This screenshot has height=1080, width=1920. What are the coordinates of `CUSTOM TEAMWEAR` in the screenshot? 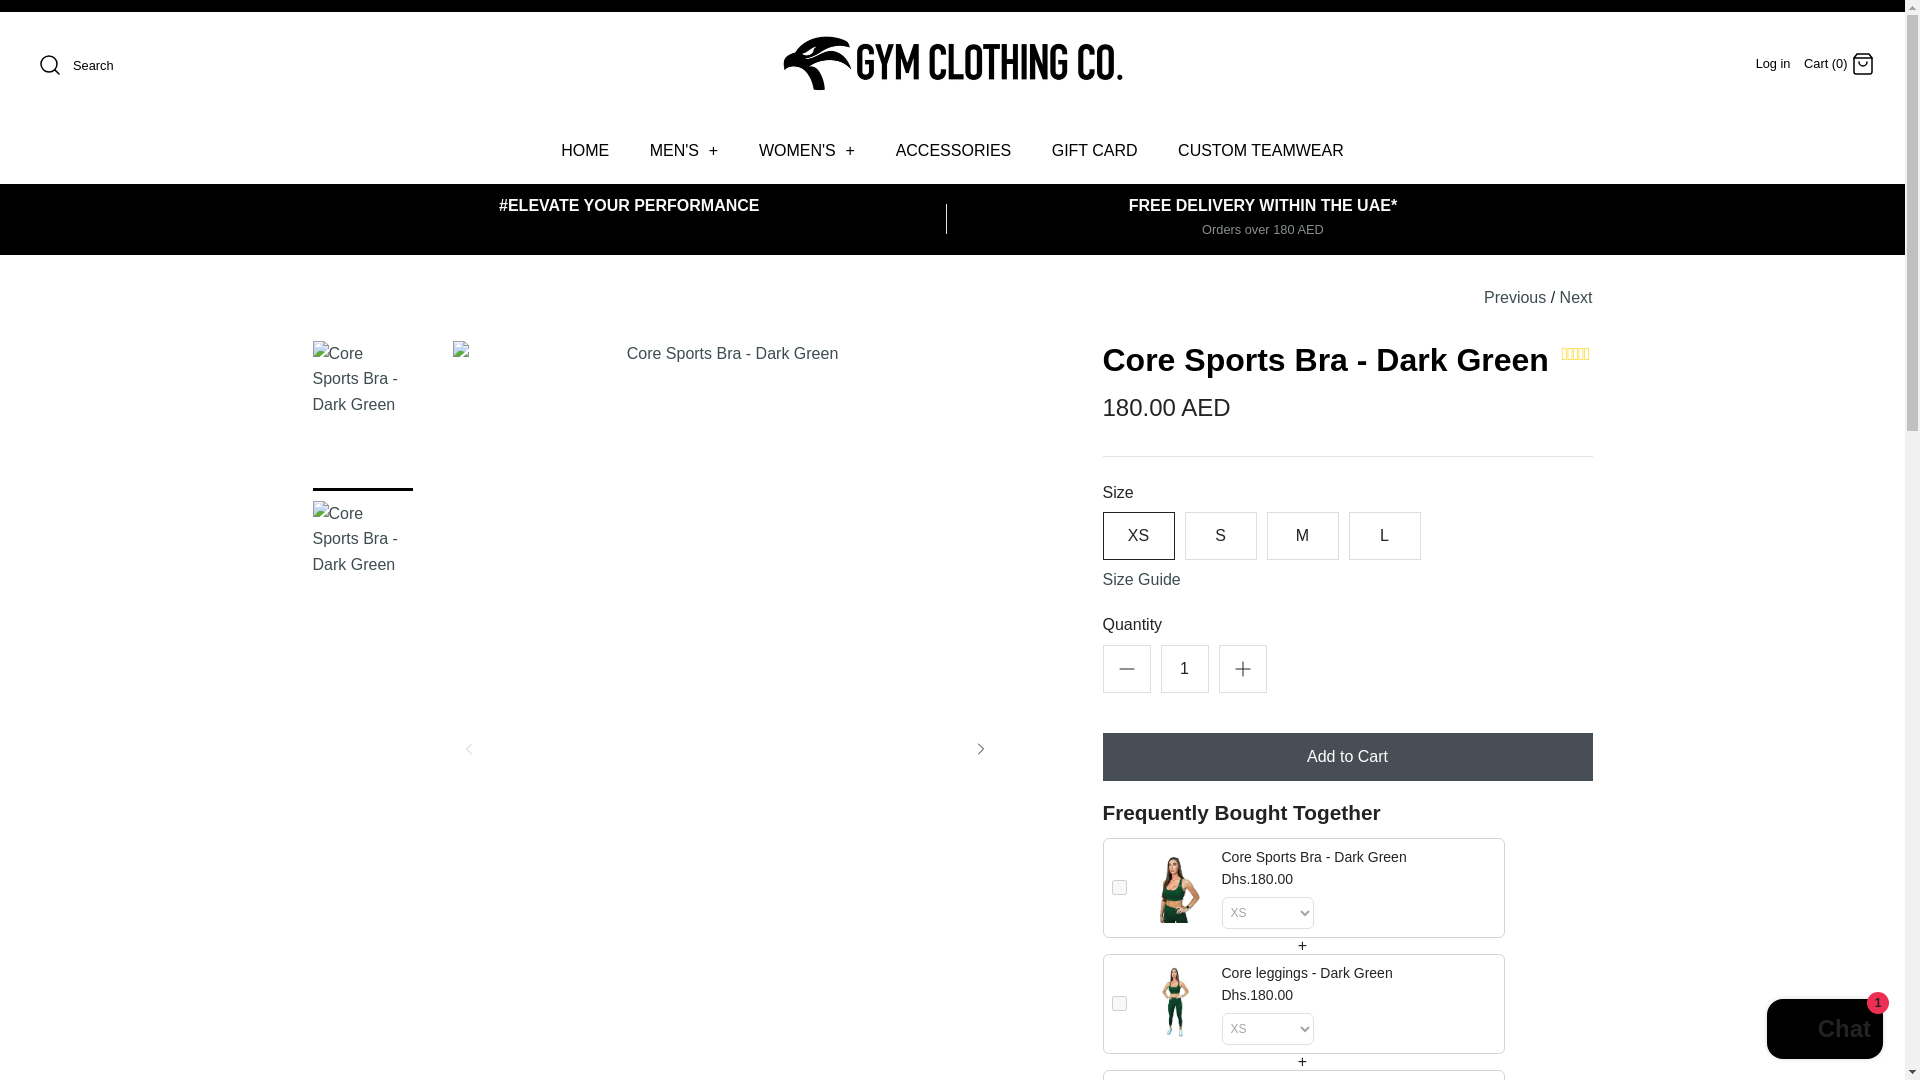 It's located at (1260, 150).